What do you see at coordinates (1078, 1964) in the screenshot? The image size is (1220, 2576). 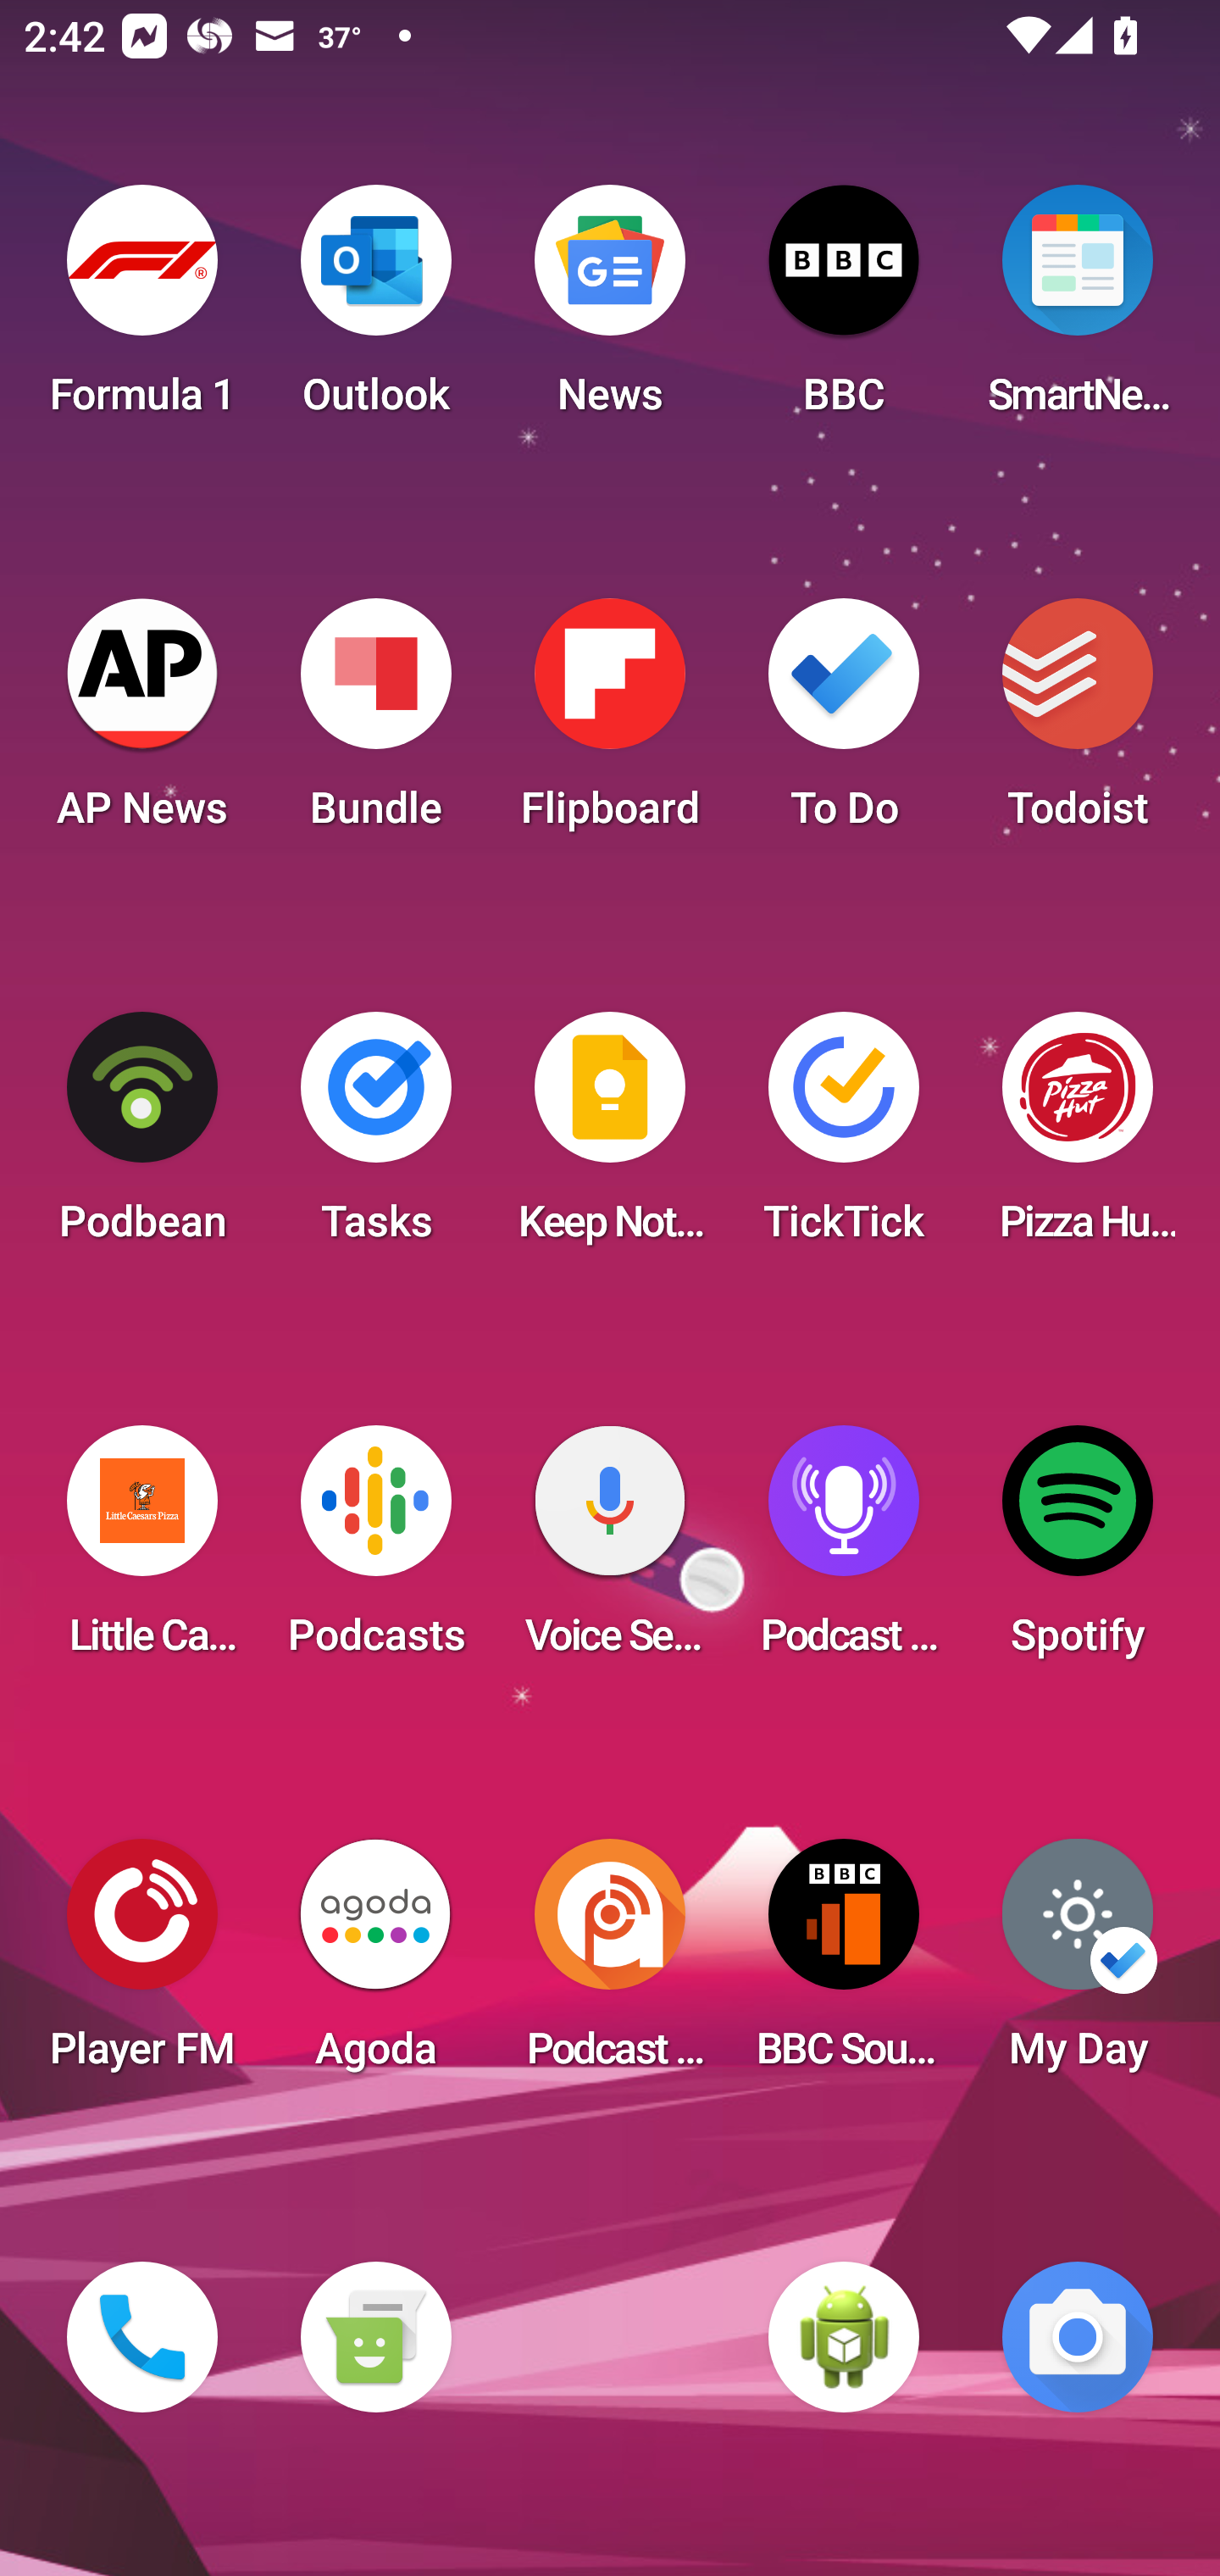 I see `My Day` at bounding box center [1078, 1964].